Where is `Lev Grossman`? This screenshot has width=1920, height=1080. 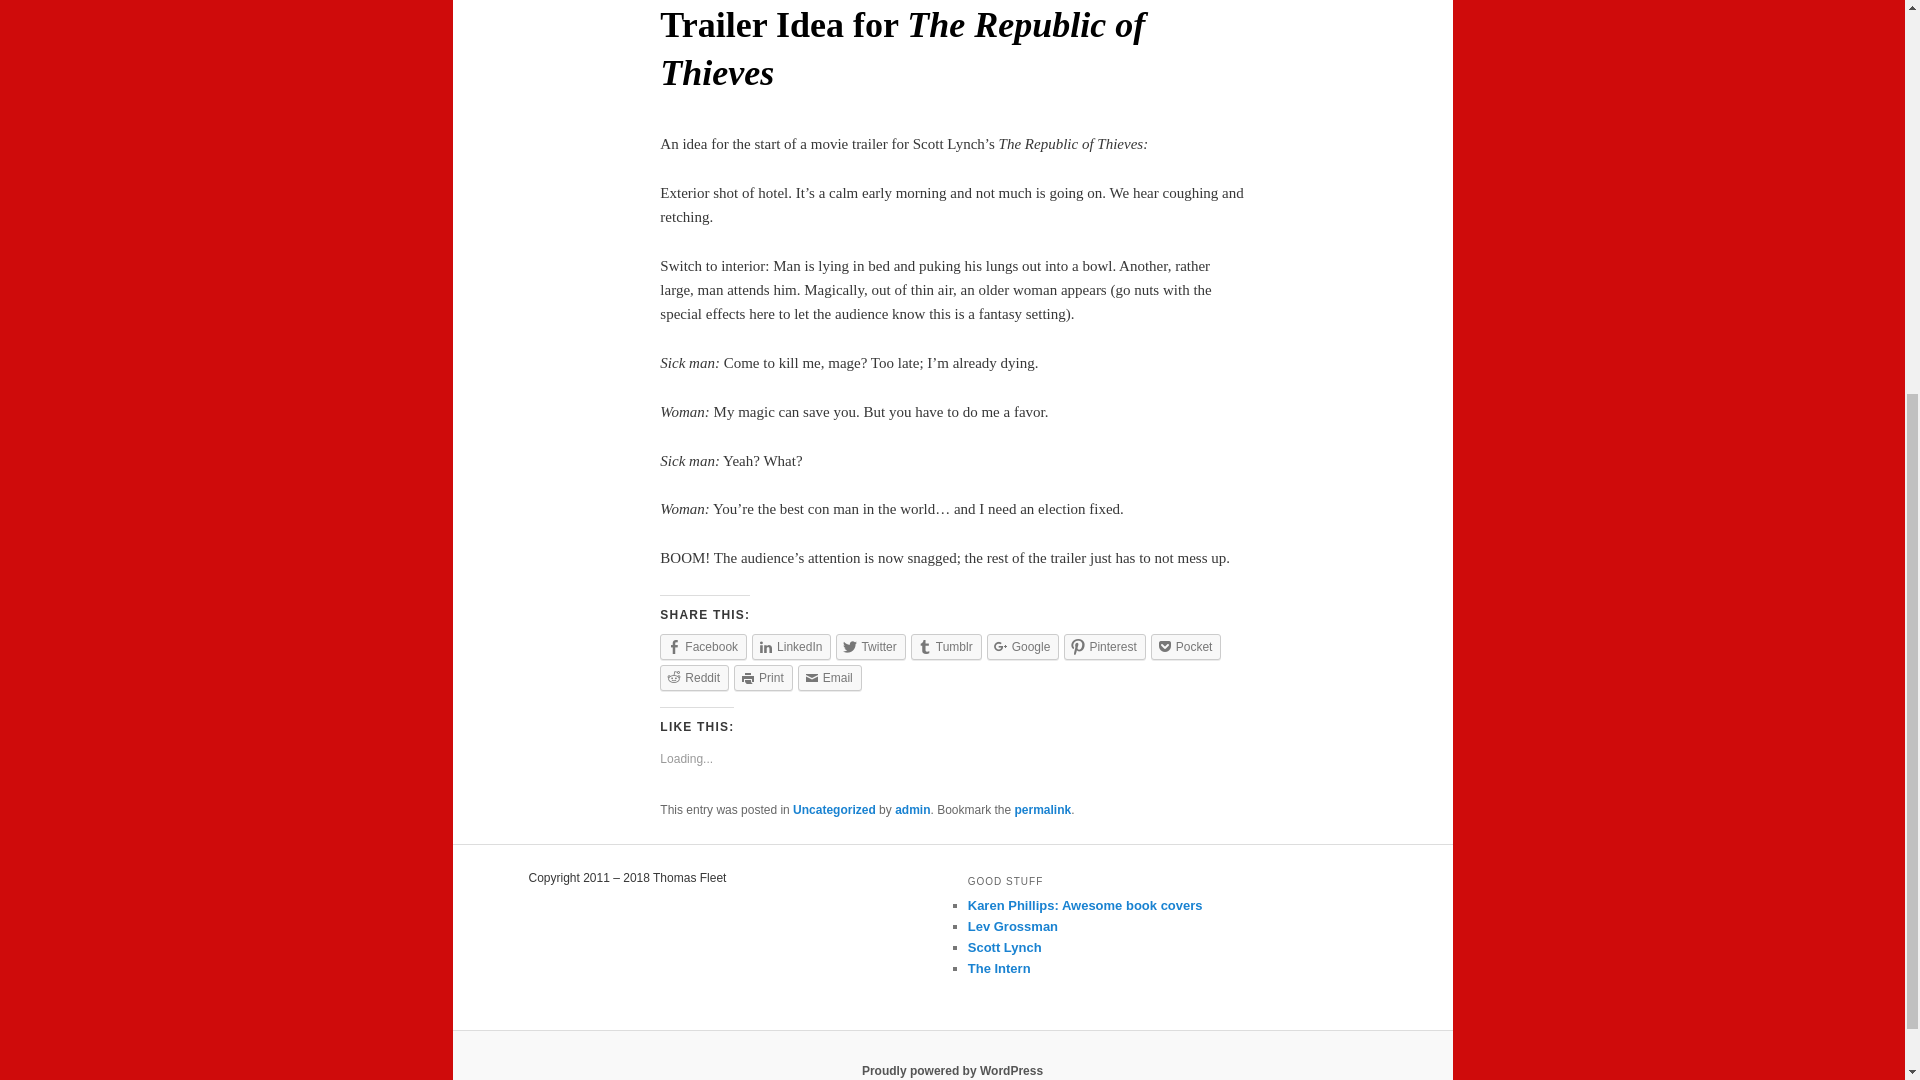 Lev Grossman is located at coordinates (1012, 926).